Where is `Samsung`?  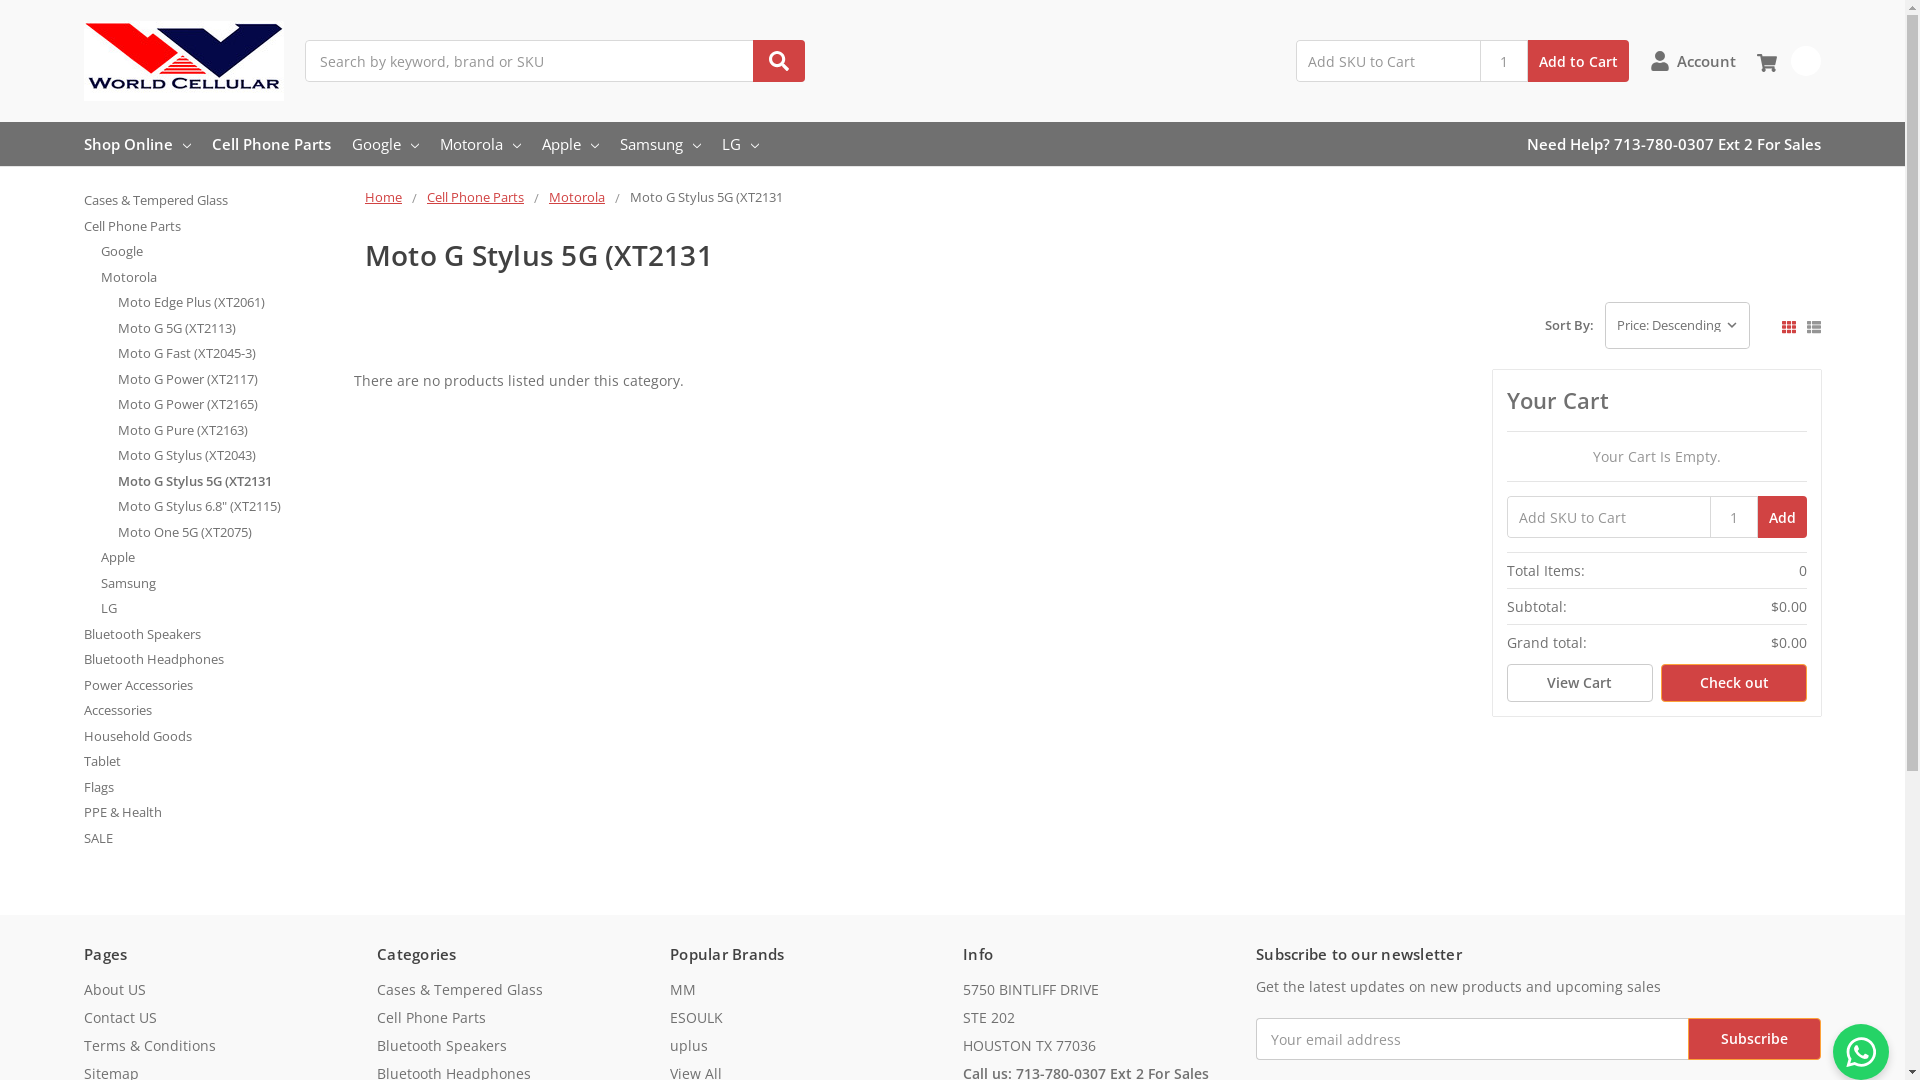 Samsung is located at coordinates (660, 144).